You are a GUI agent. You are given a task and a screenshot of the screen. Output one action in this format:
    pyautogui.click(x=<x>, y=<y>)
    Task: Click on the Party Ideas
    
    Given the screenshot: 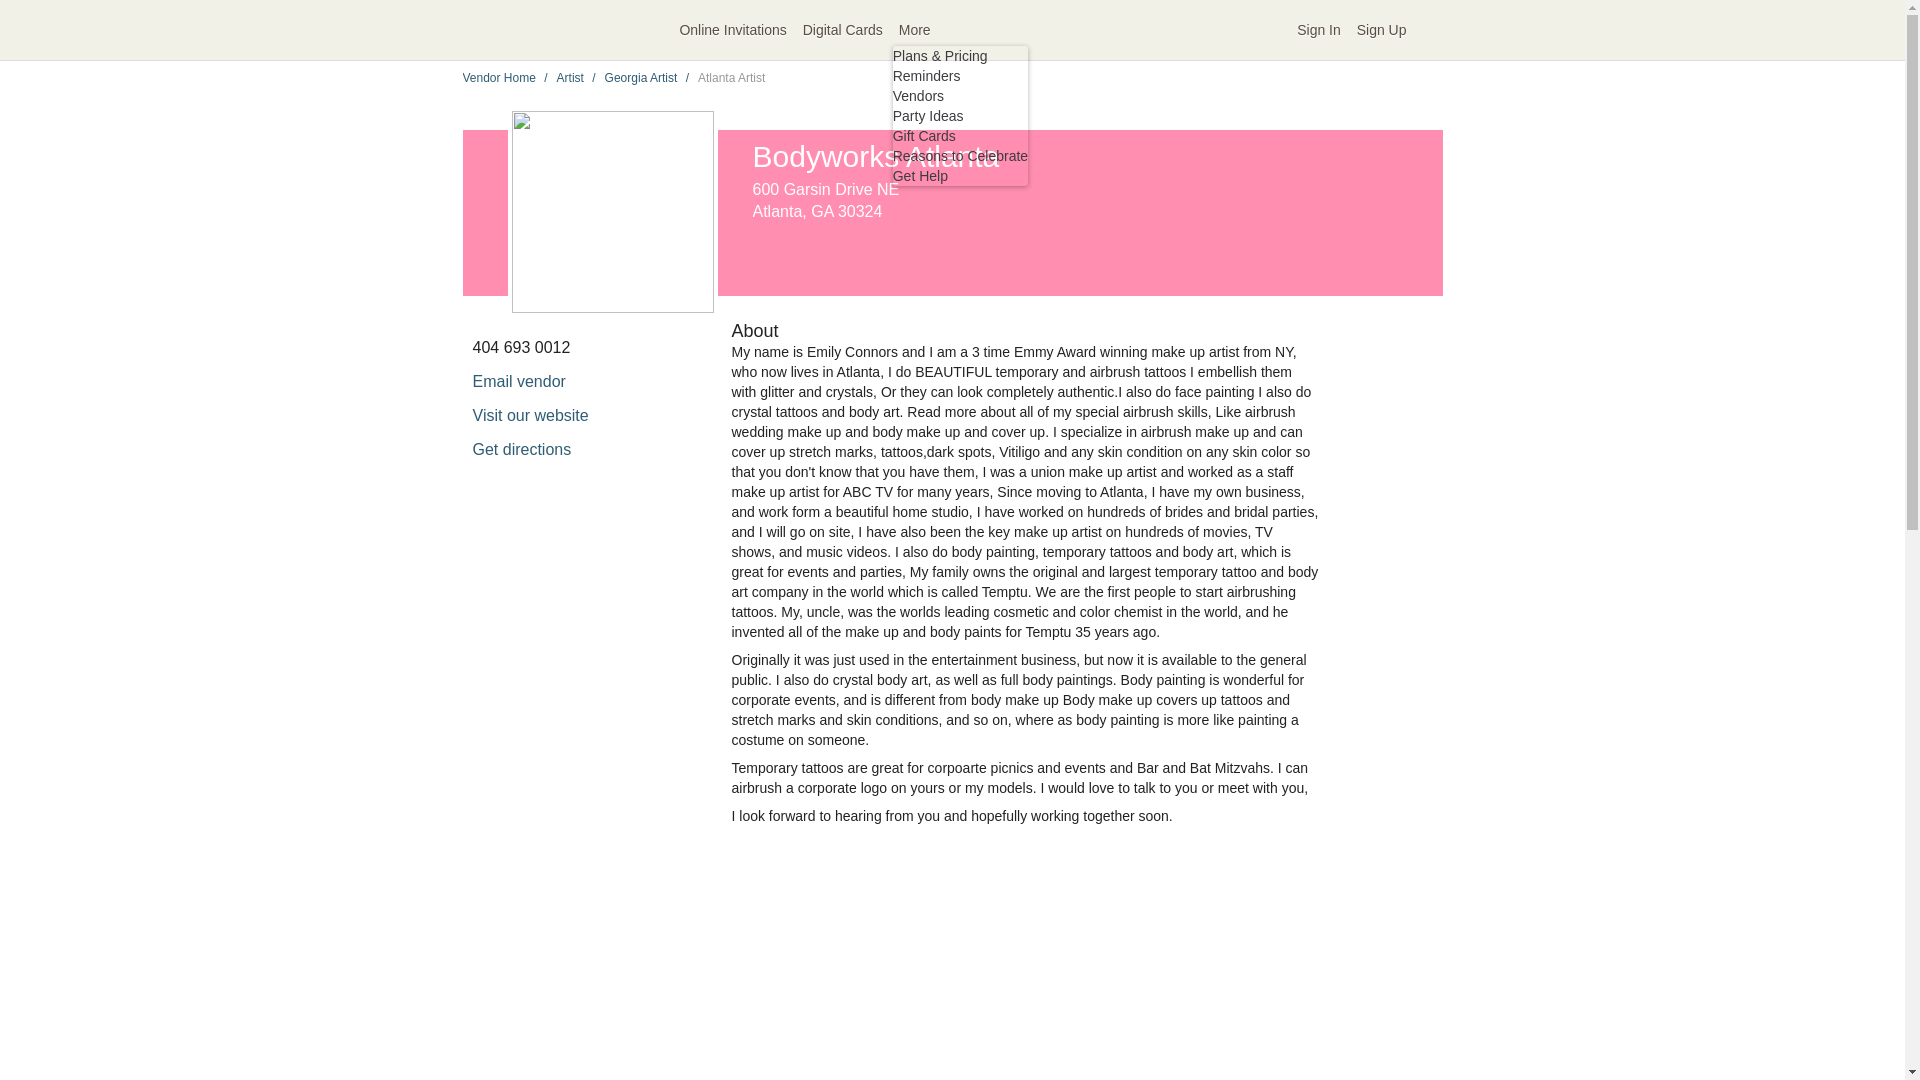 What is the action you would take?
    pyautogui.click(x=928, y=116)
    